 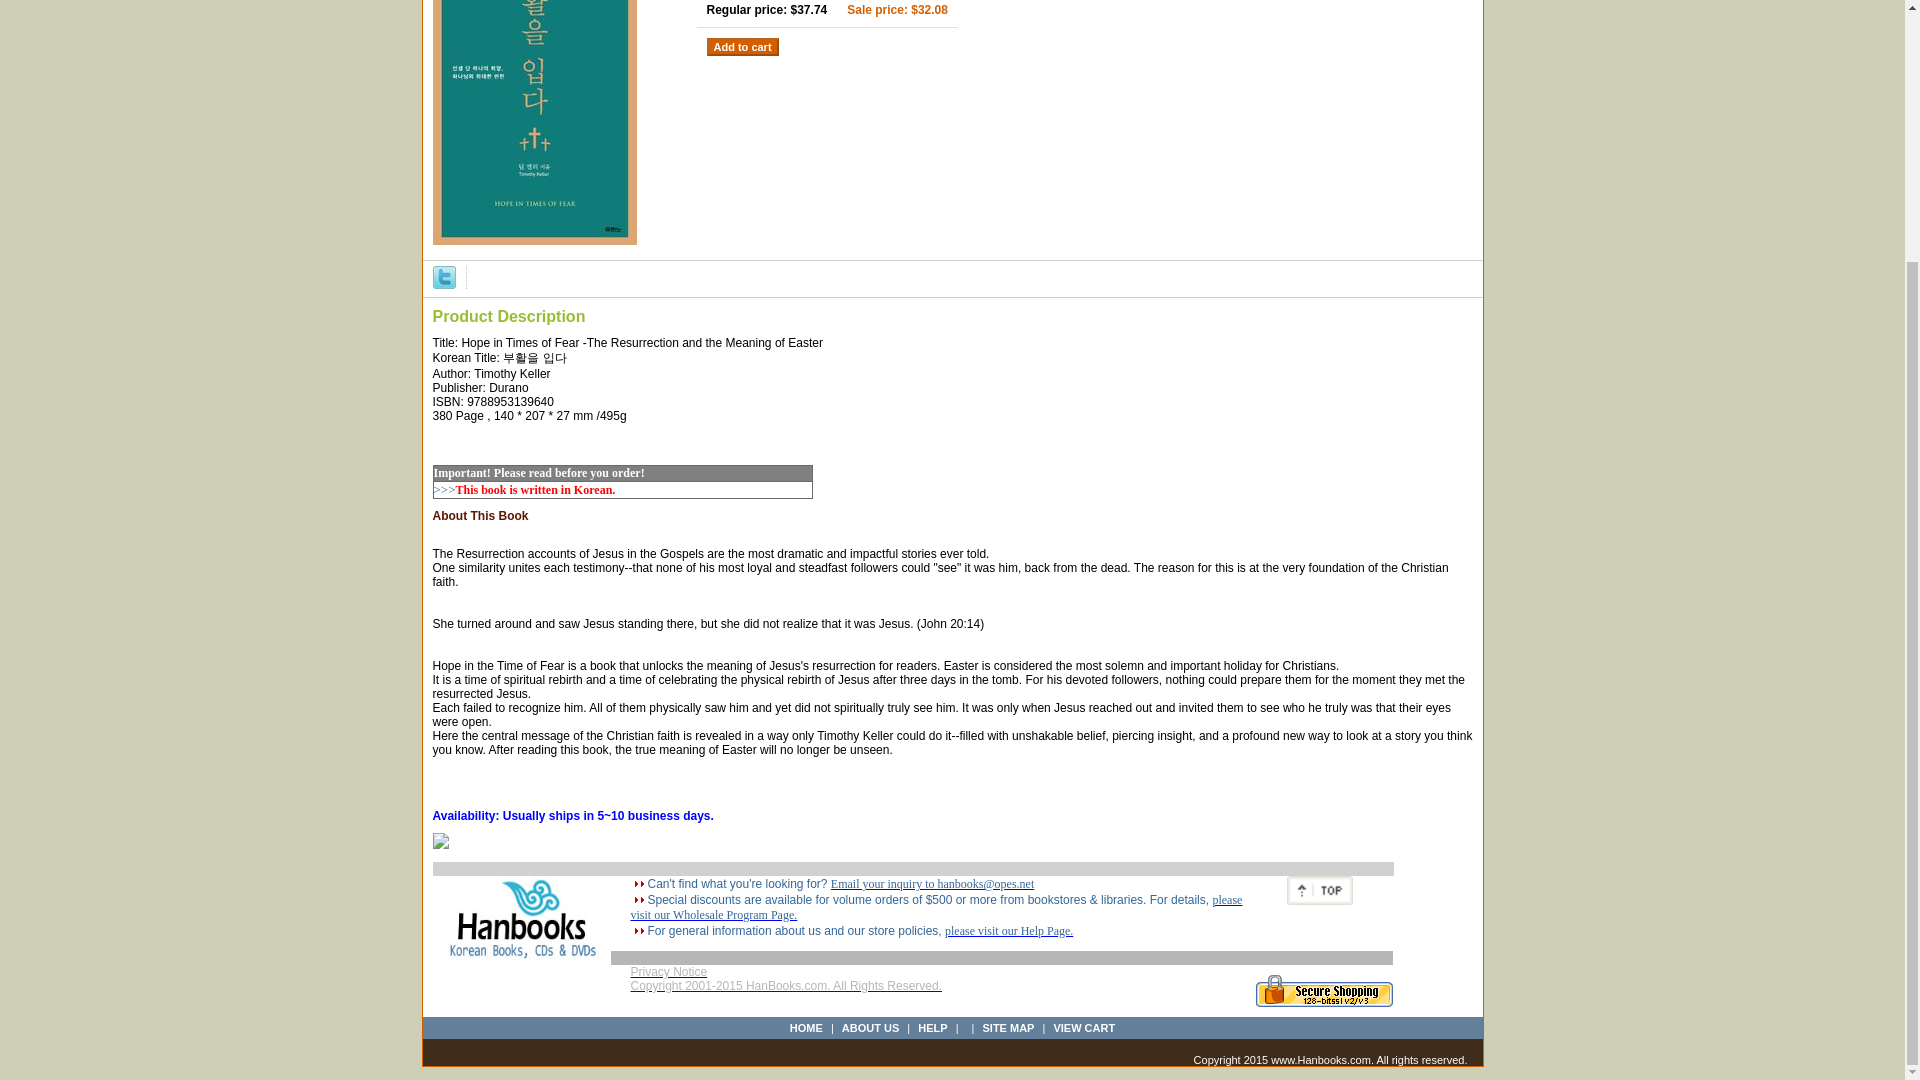 What do you see at coordinates (936, 908) in the screenshot?
I see `please visit our Wholesale Program Page.` at bounding box center [936, 908].